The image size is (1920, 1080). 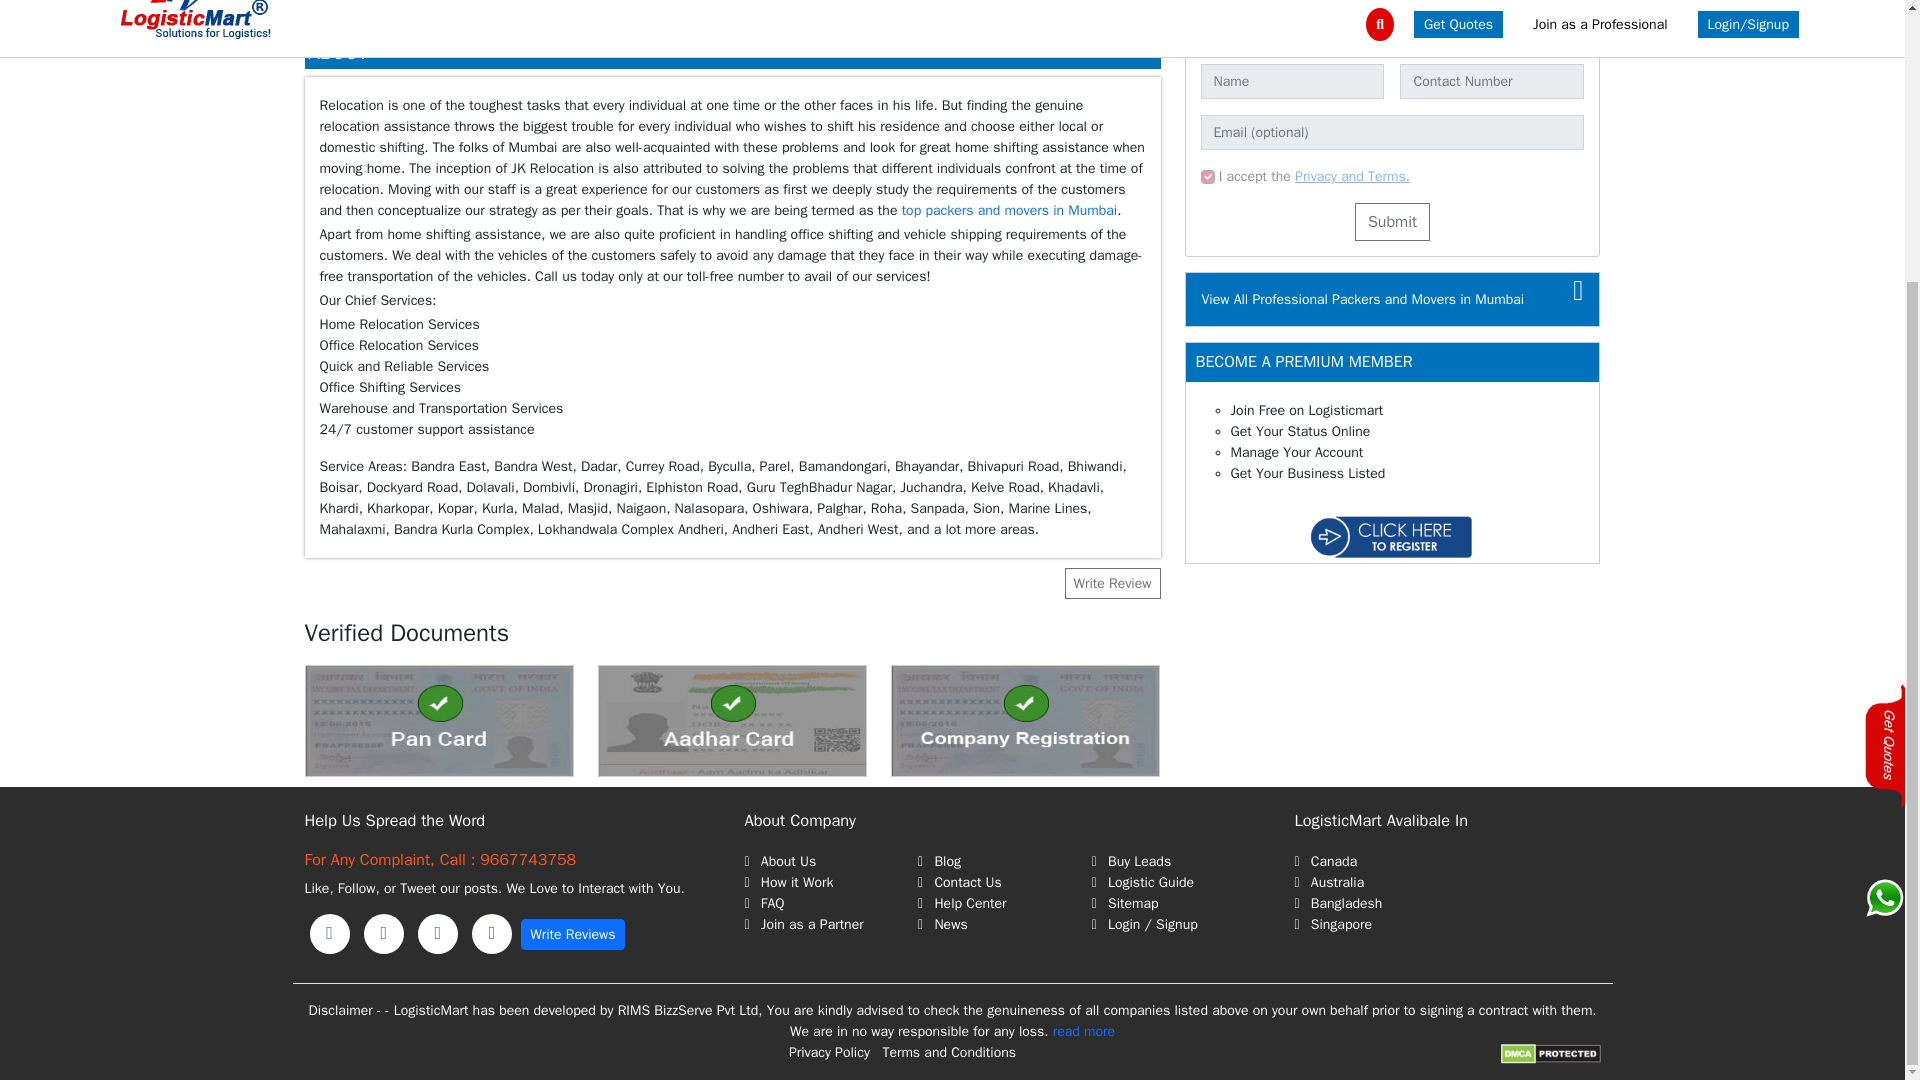 What do you see at coordinates (1004, 924) in the screenshot?
I see `News` at bounding box center [1004, 924].